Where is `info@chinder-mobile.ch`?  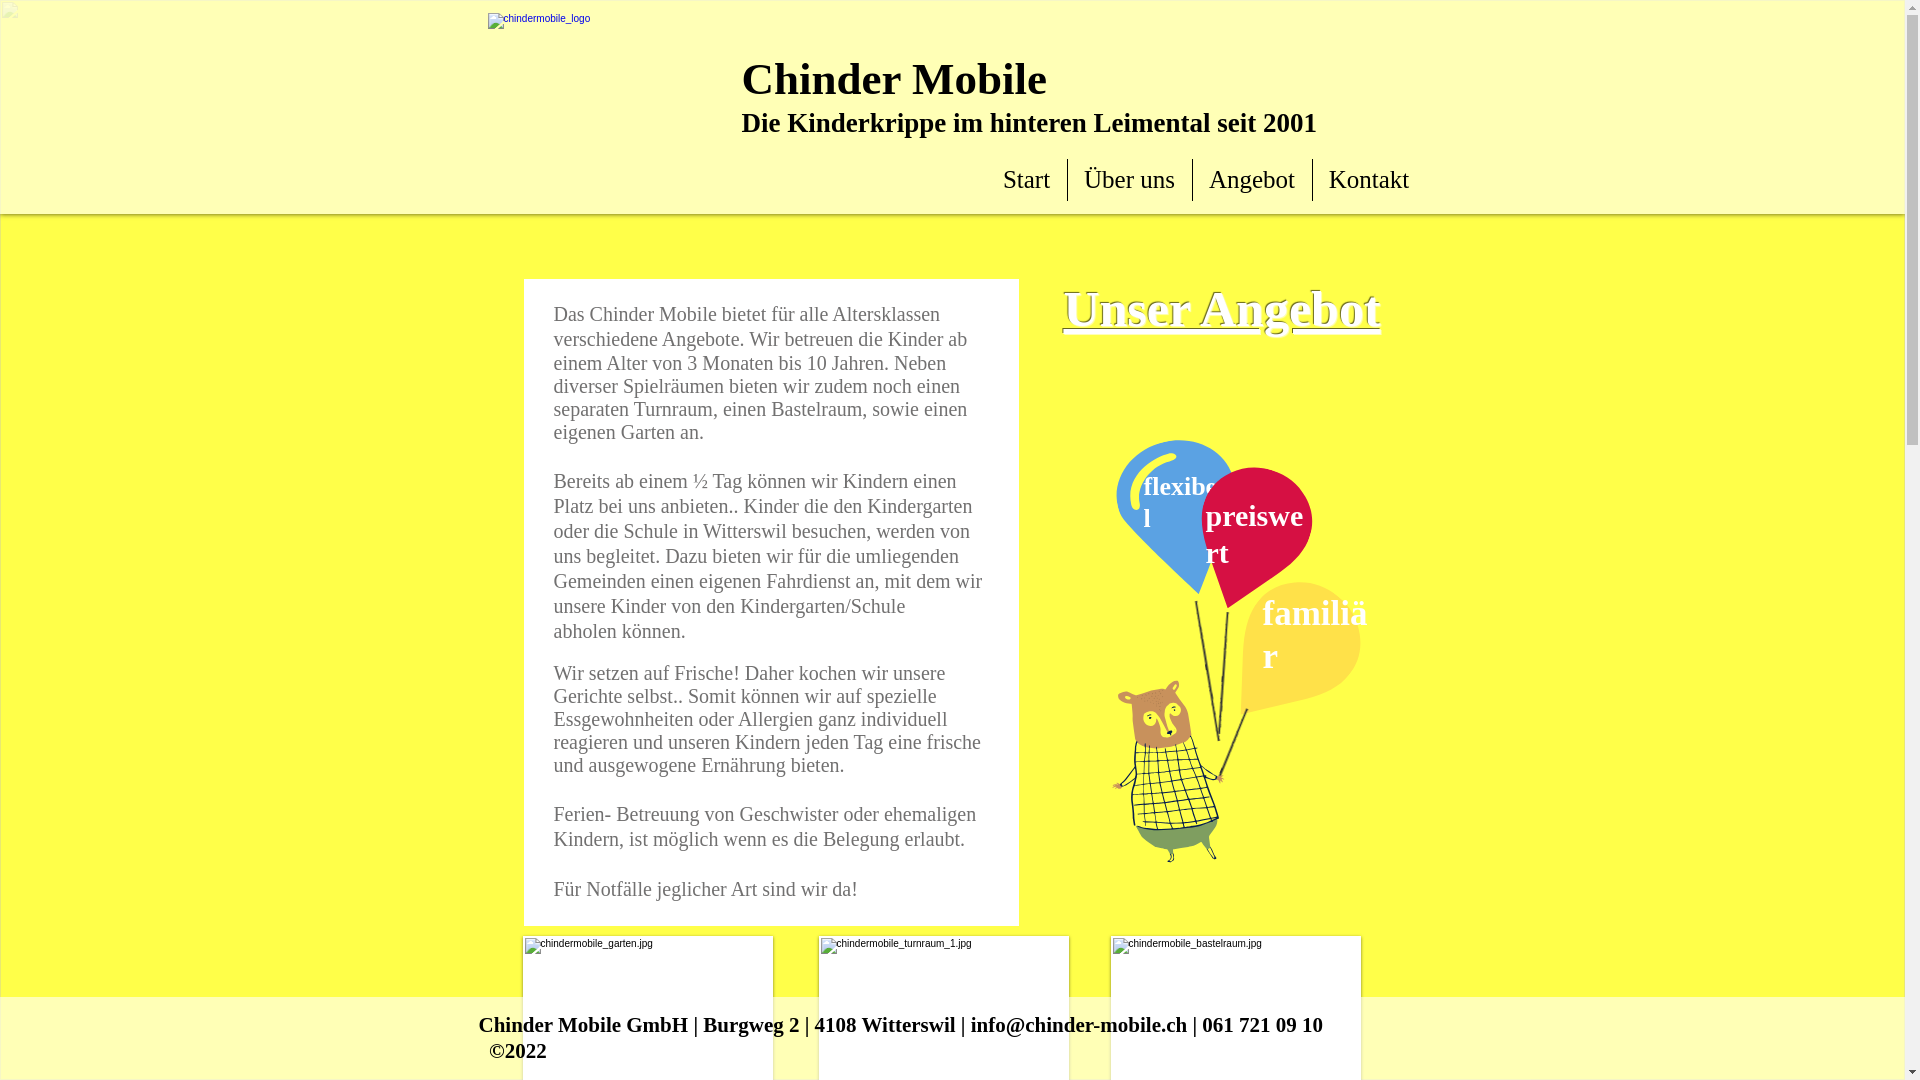 info@chinder-mobile.ch is located at coordinates (1080, 1025).